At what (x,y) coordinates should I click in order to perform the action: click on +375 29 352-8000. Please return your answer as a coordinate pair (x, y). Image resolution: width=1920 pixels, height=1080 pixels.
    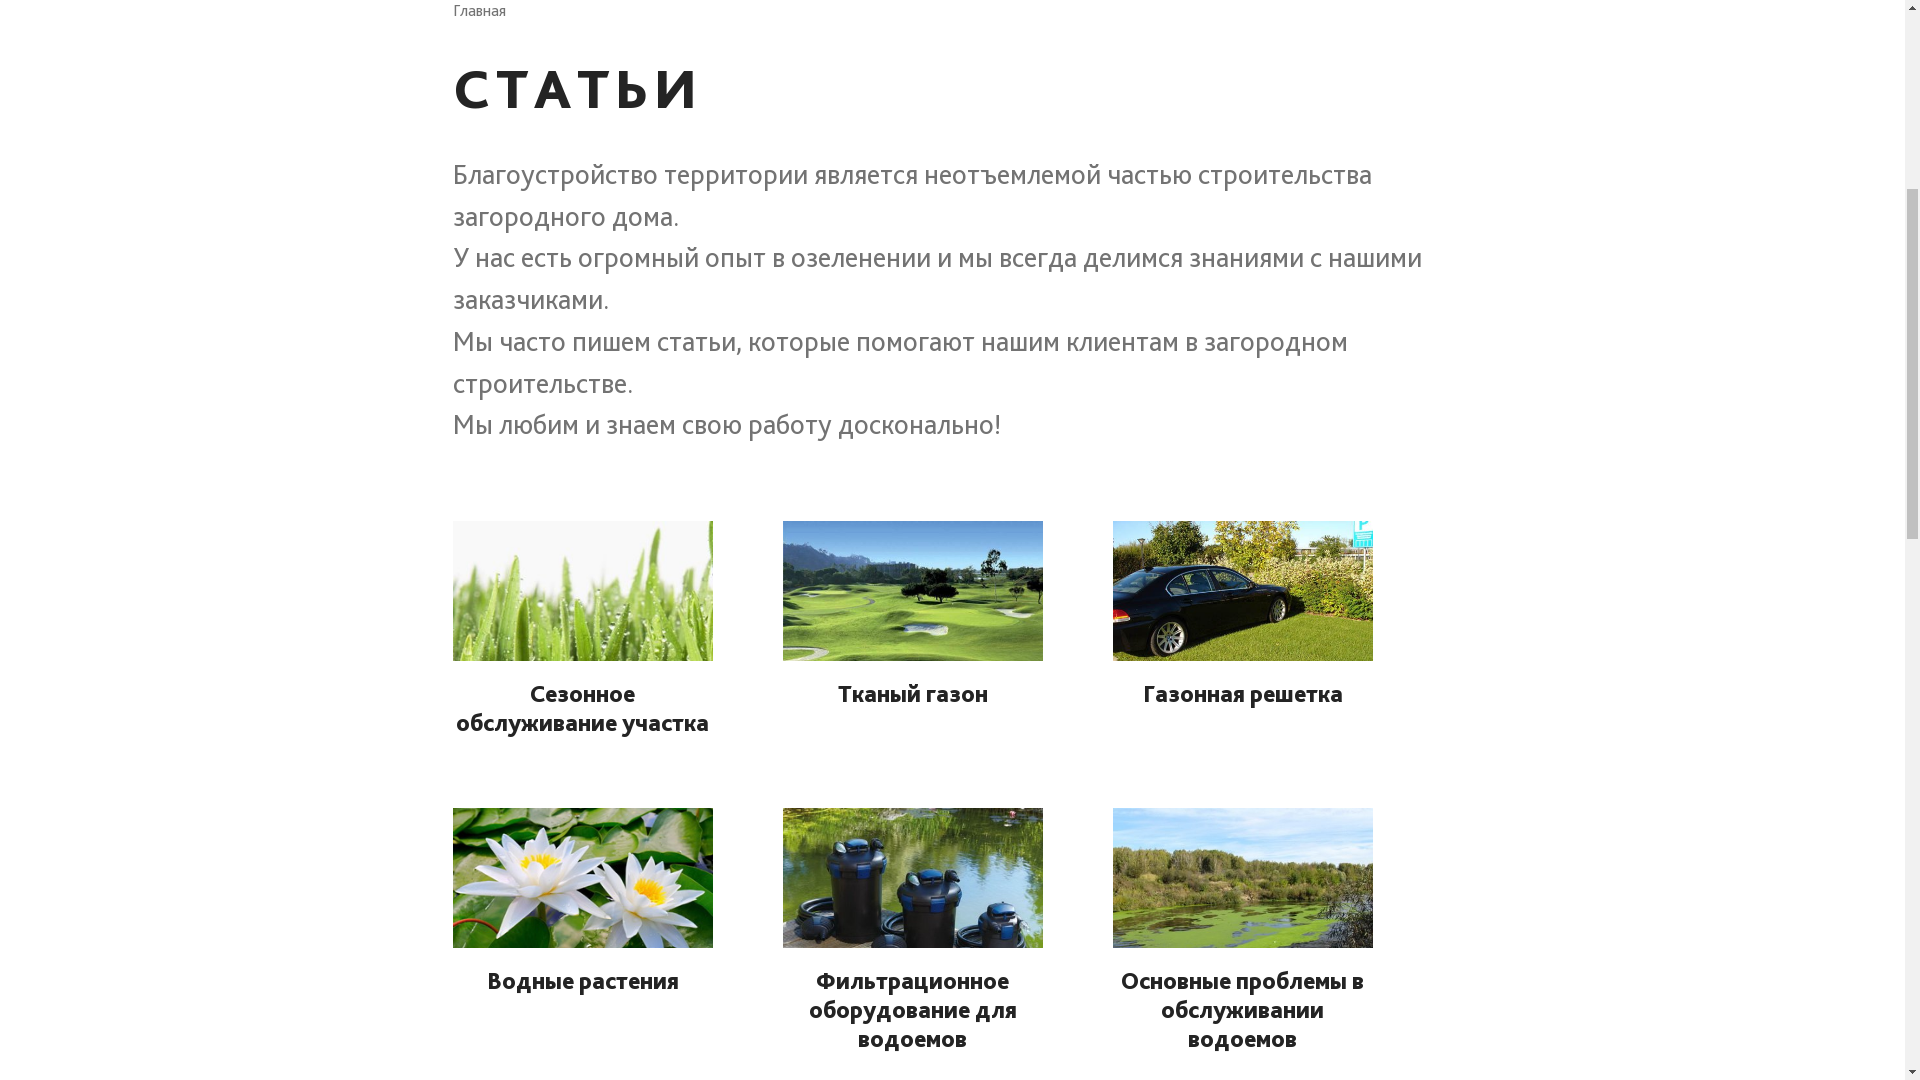
    Looking at the image, I should click on (1205, 30).